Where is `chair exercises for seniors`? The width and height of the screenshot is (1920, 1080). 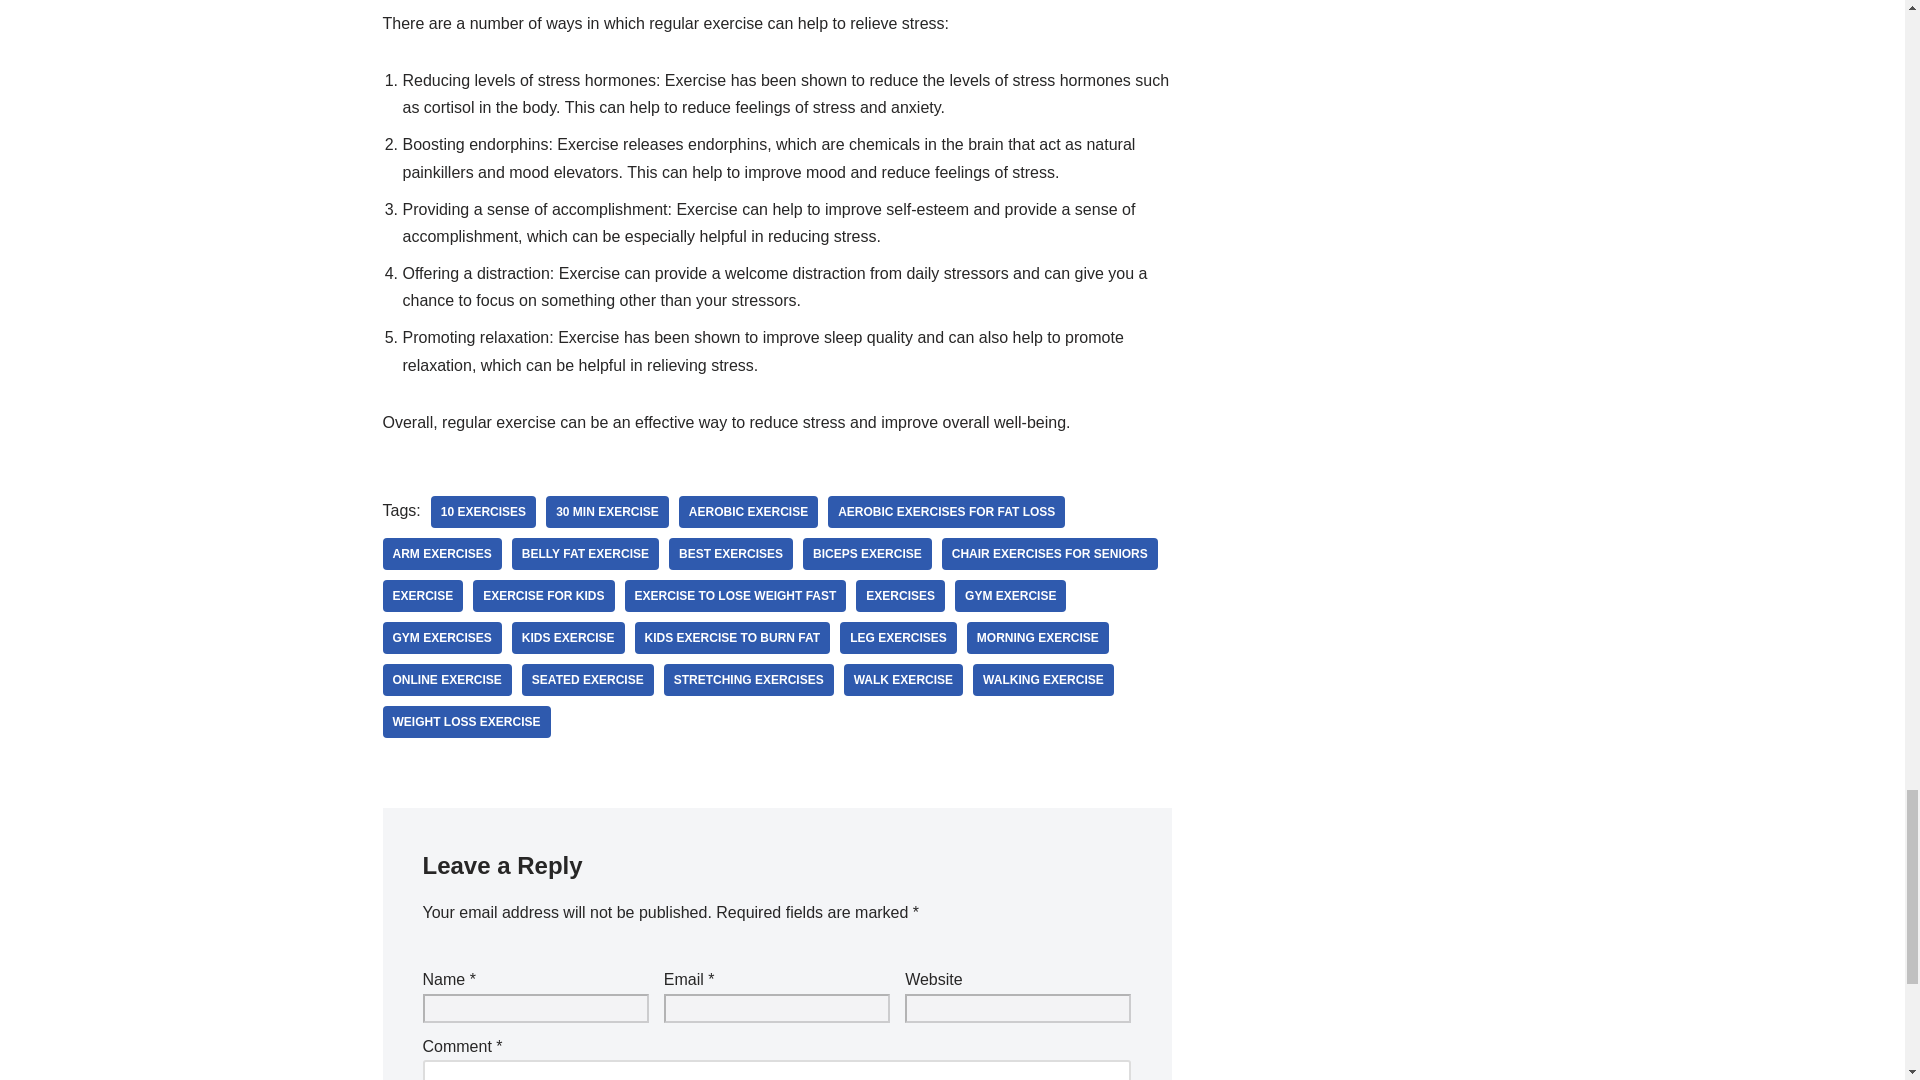
chair exercises for seniors is located at coordinates (1050, 554).